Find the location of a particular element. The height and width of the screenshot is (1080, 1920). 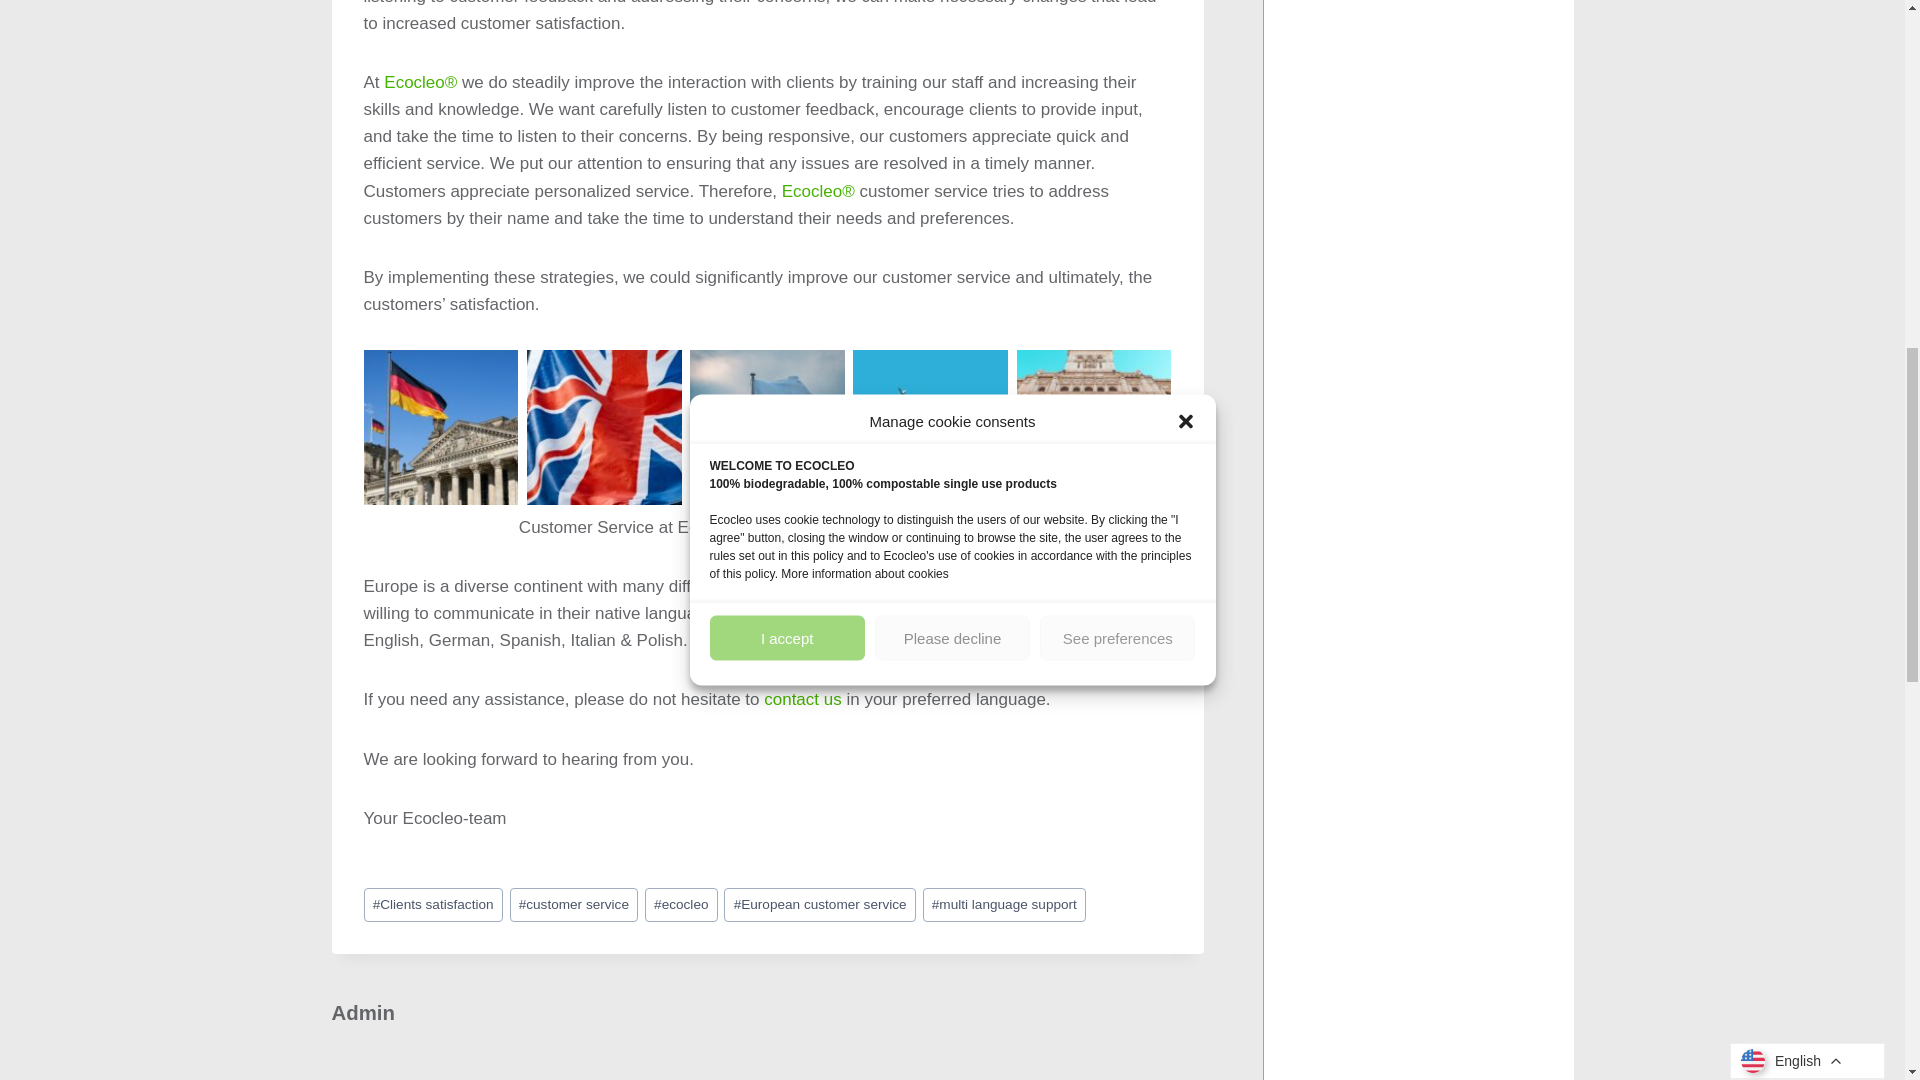

contact us is located at coordinates (803, 699).